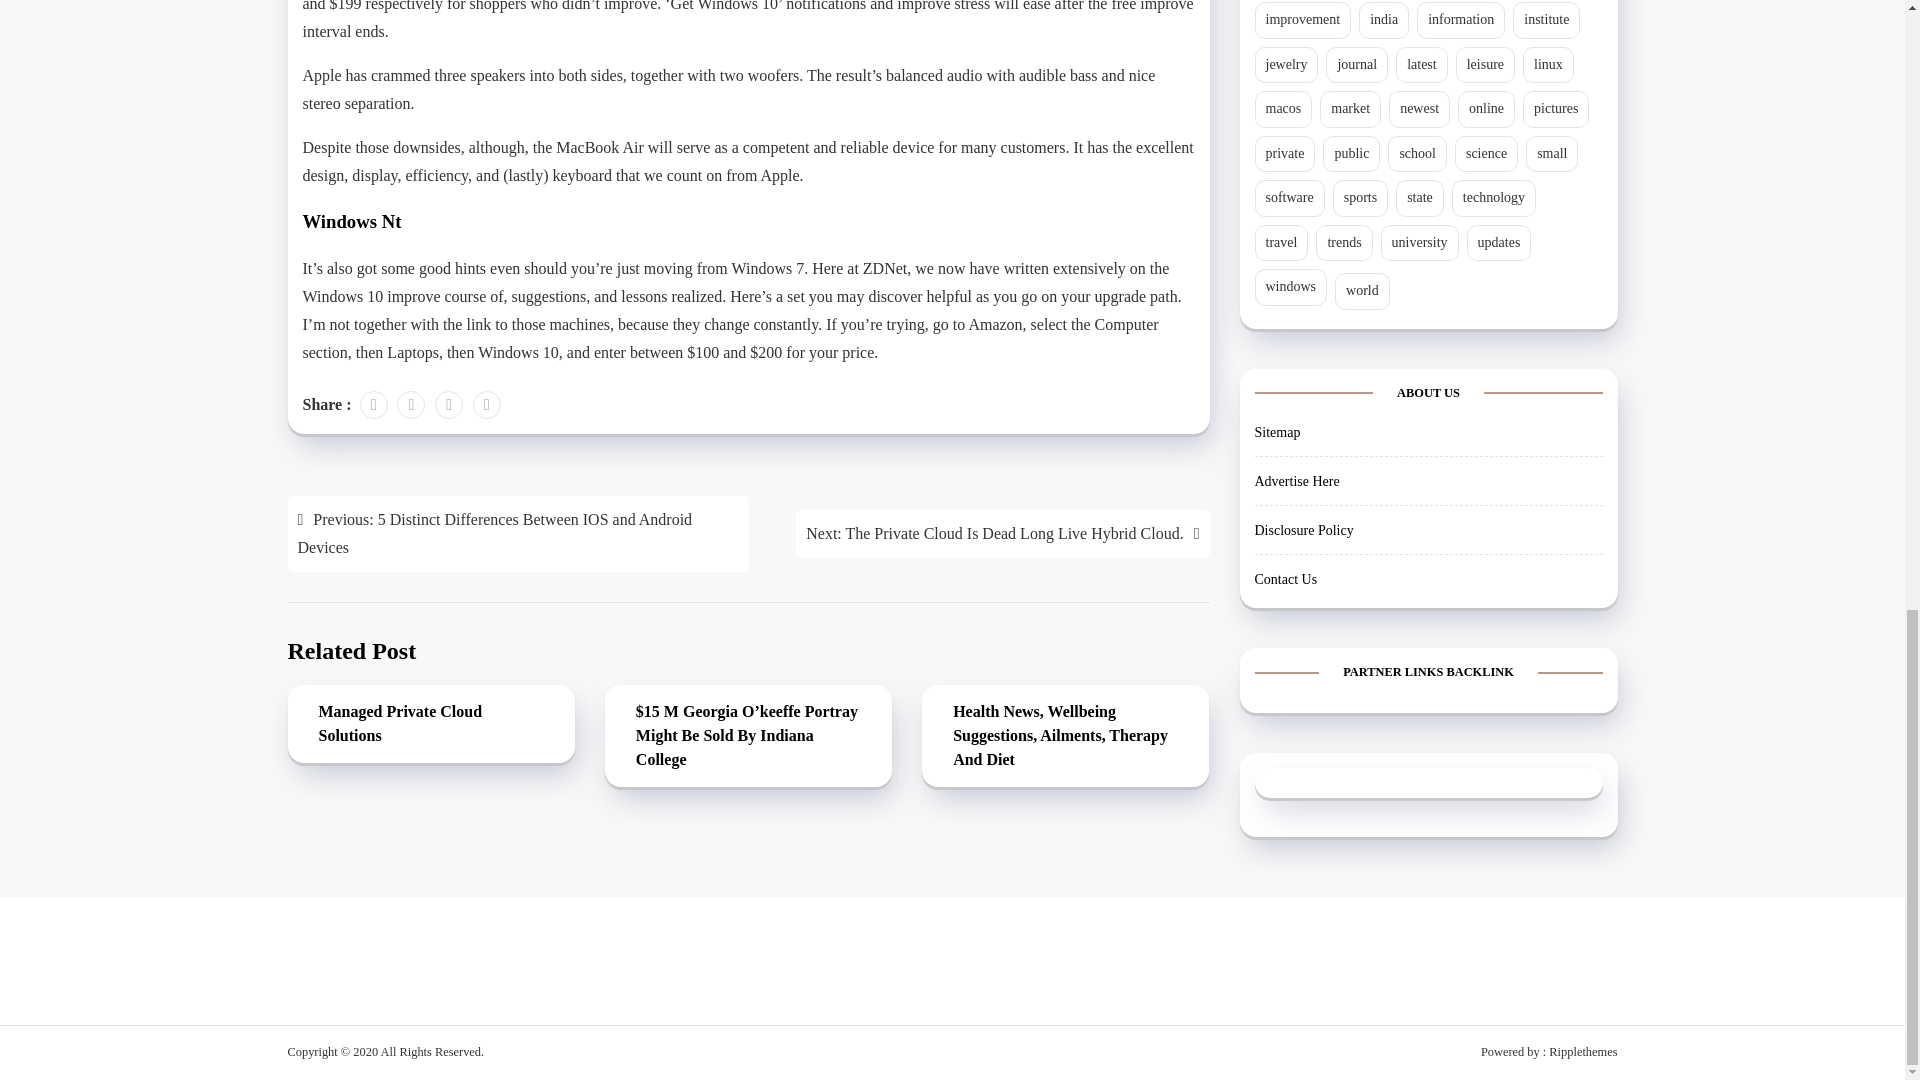  What do you see at coordinates (430, 726) in the screenshot?
I see `Managed Private Cloud Solutions` at bounding box center [430, 726].